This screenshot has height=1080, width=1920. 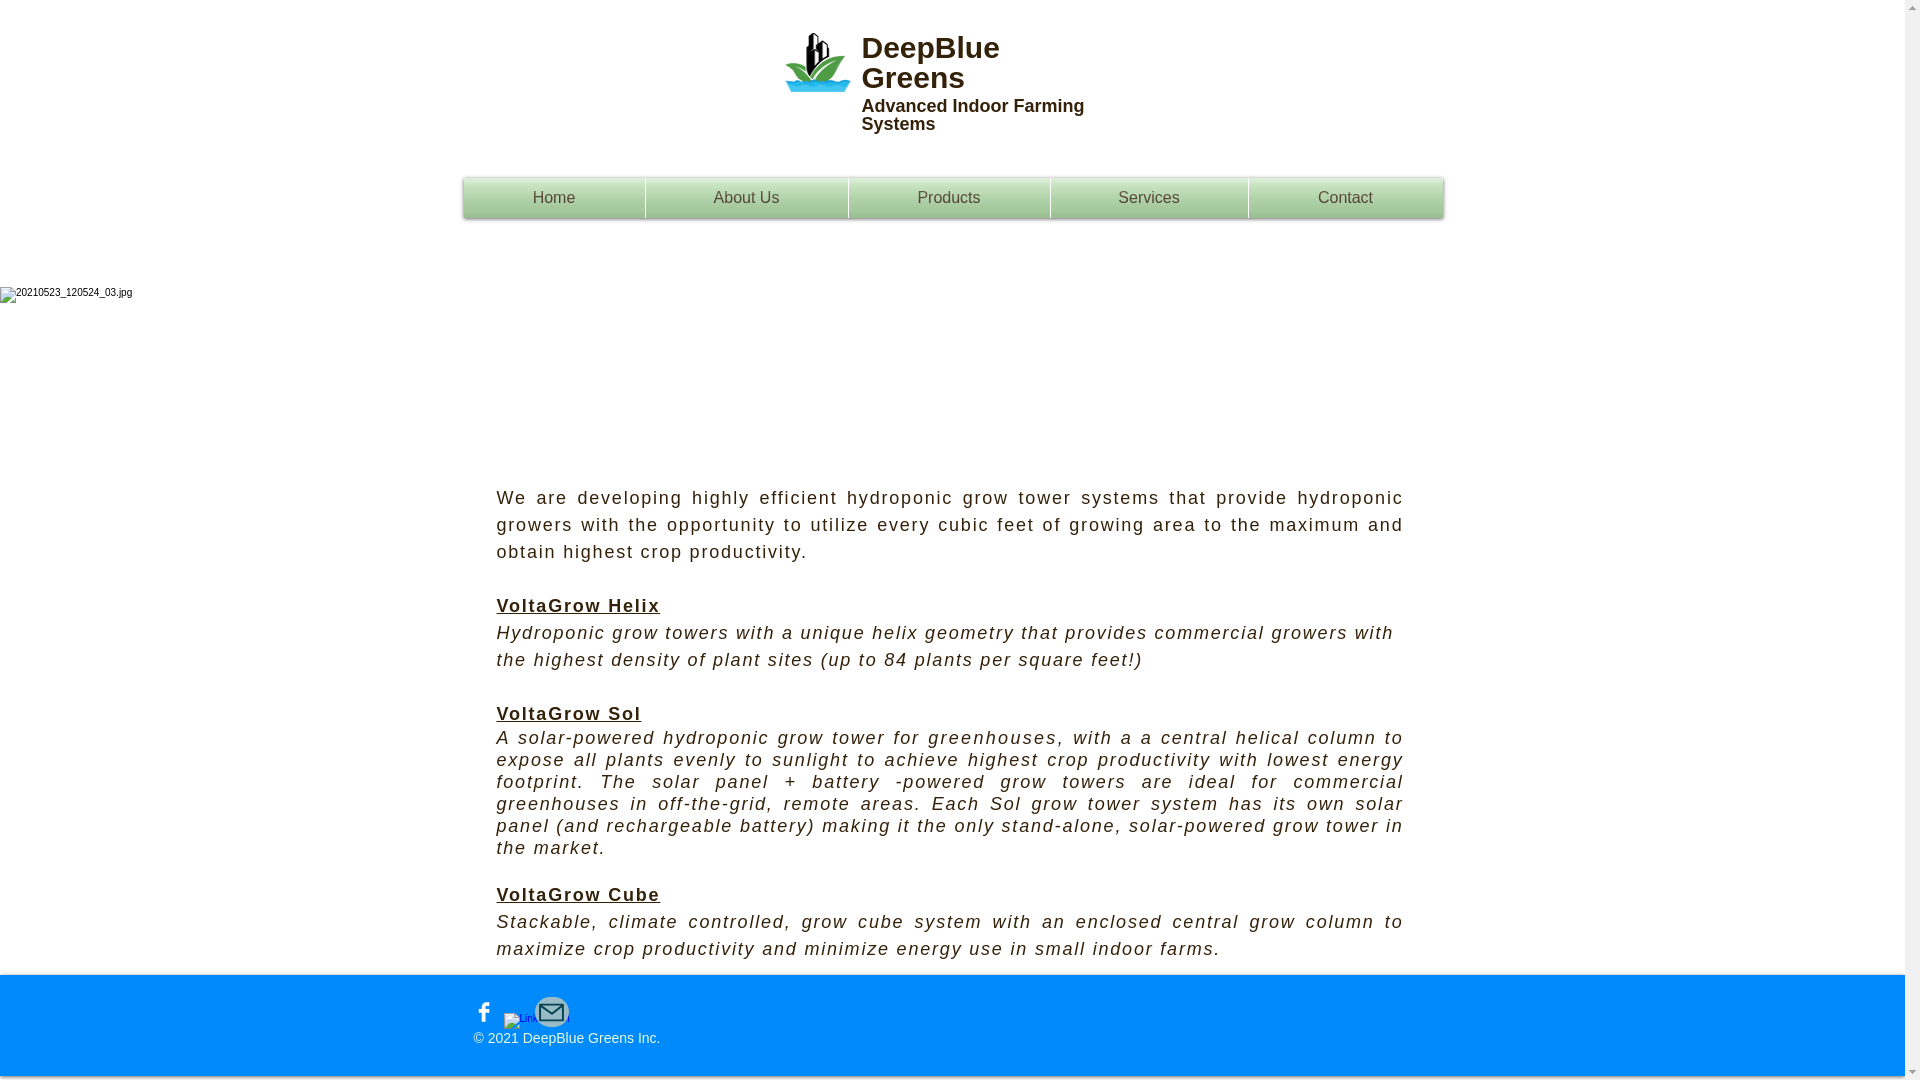 What do you see at coordinates (554, 198) in the screenshot?
I see `Home` at bounding box center [554, 198].